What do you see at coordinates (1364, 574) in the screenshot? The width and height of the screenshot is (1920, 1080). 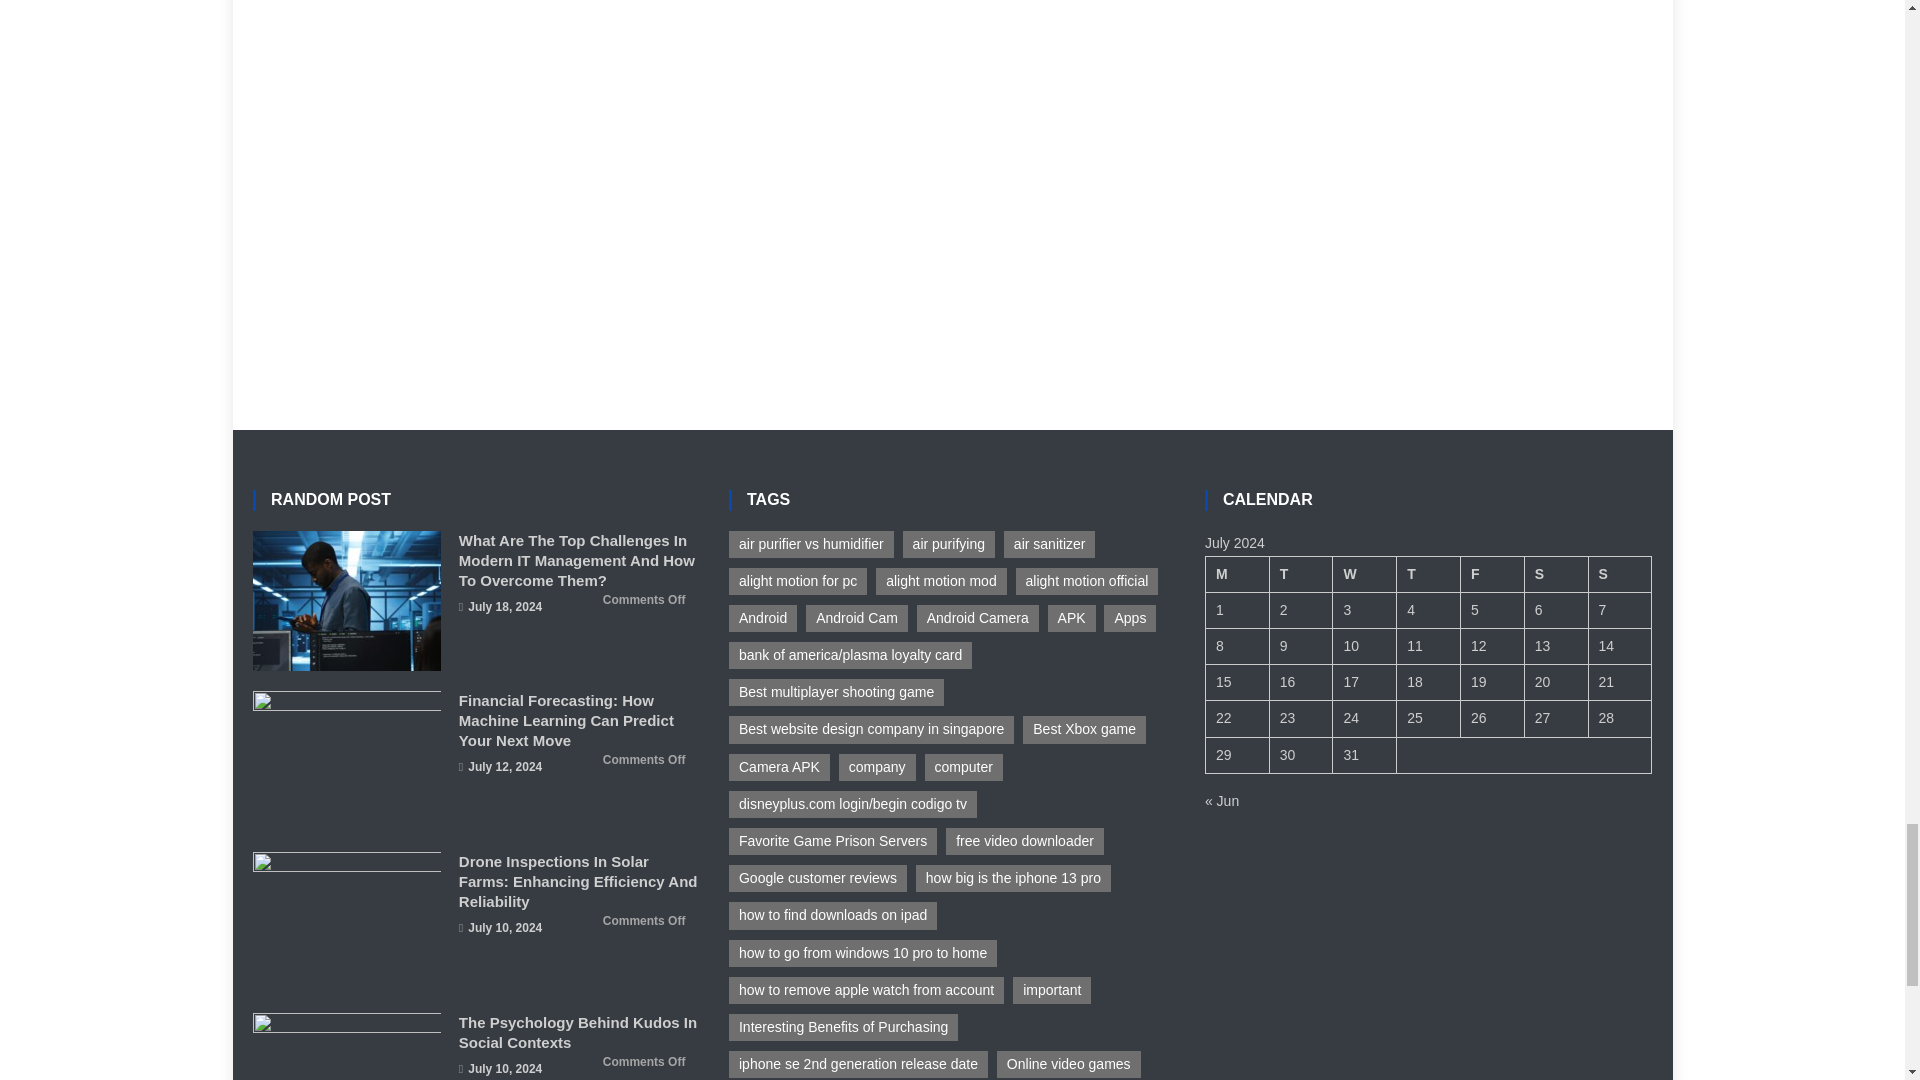 I see `Wednesday` at bounding box center [1364, 574].